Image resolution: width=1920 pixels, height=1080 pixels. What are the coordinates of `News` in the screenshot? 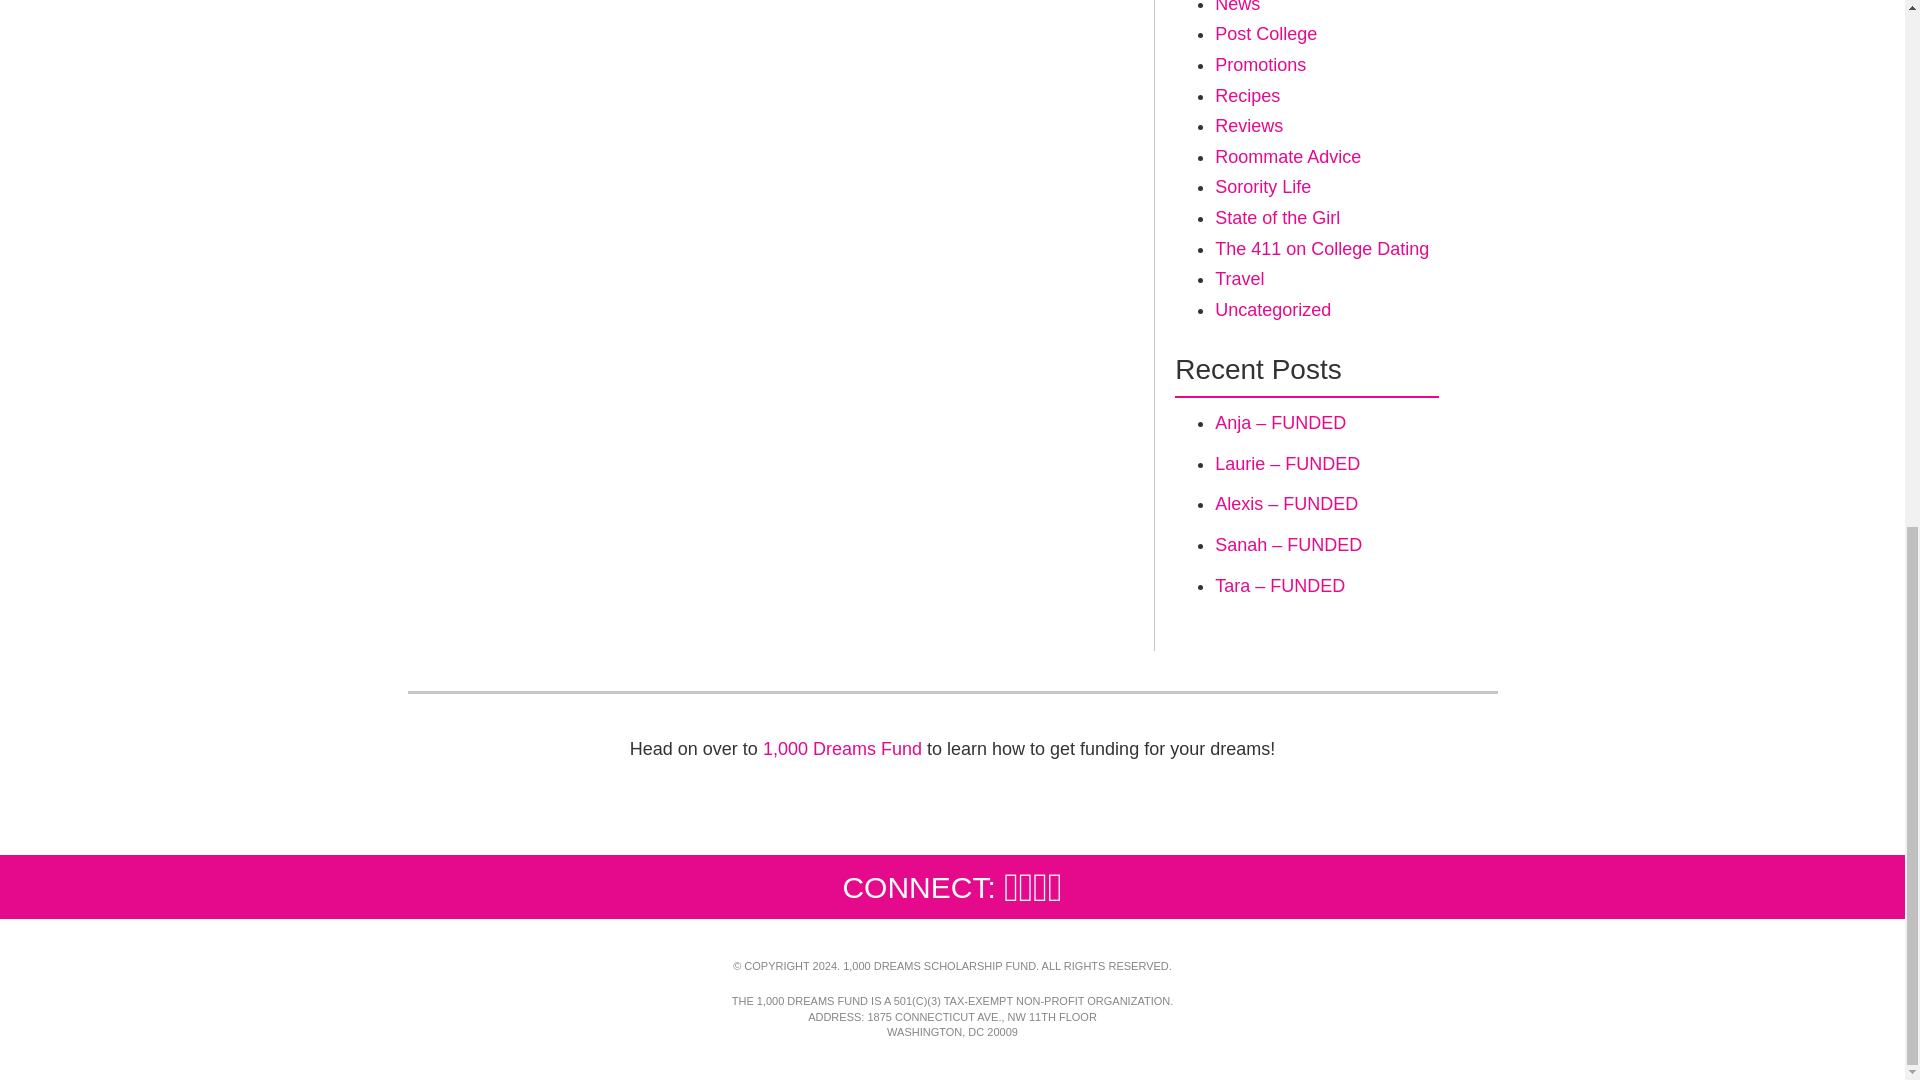 It's located at (1237, 7).